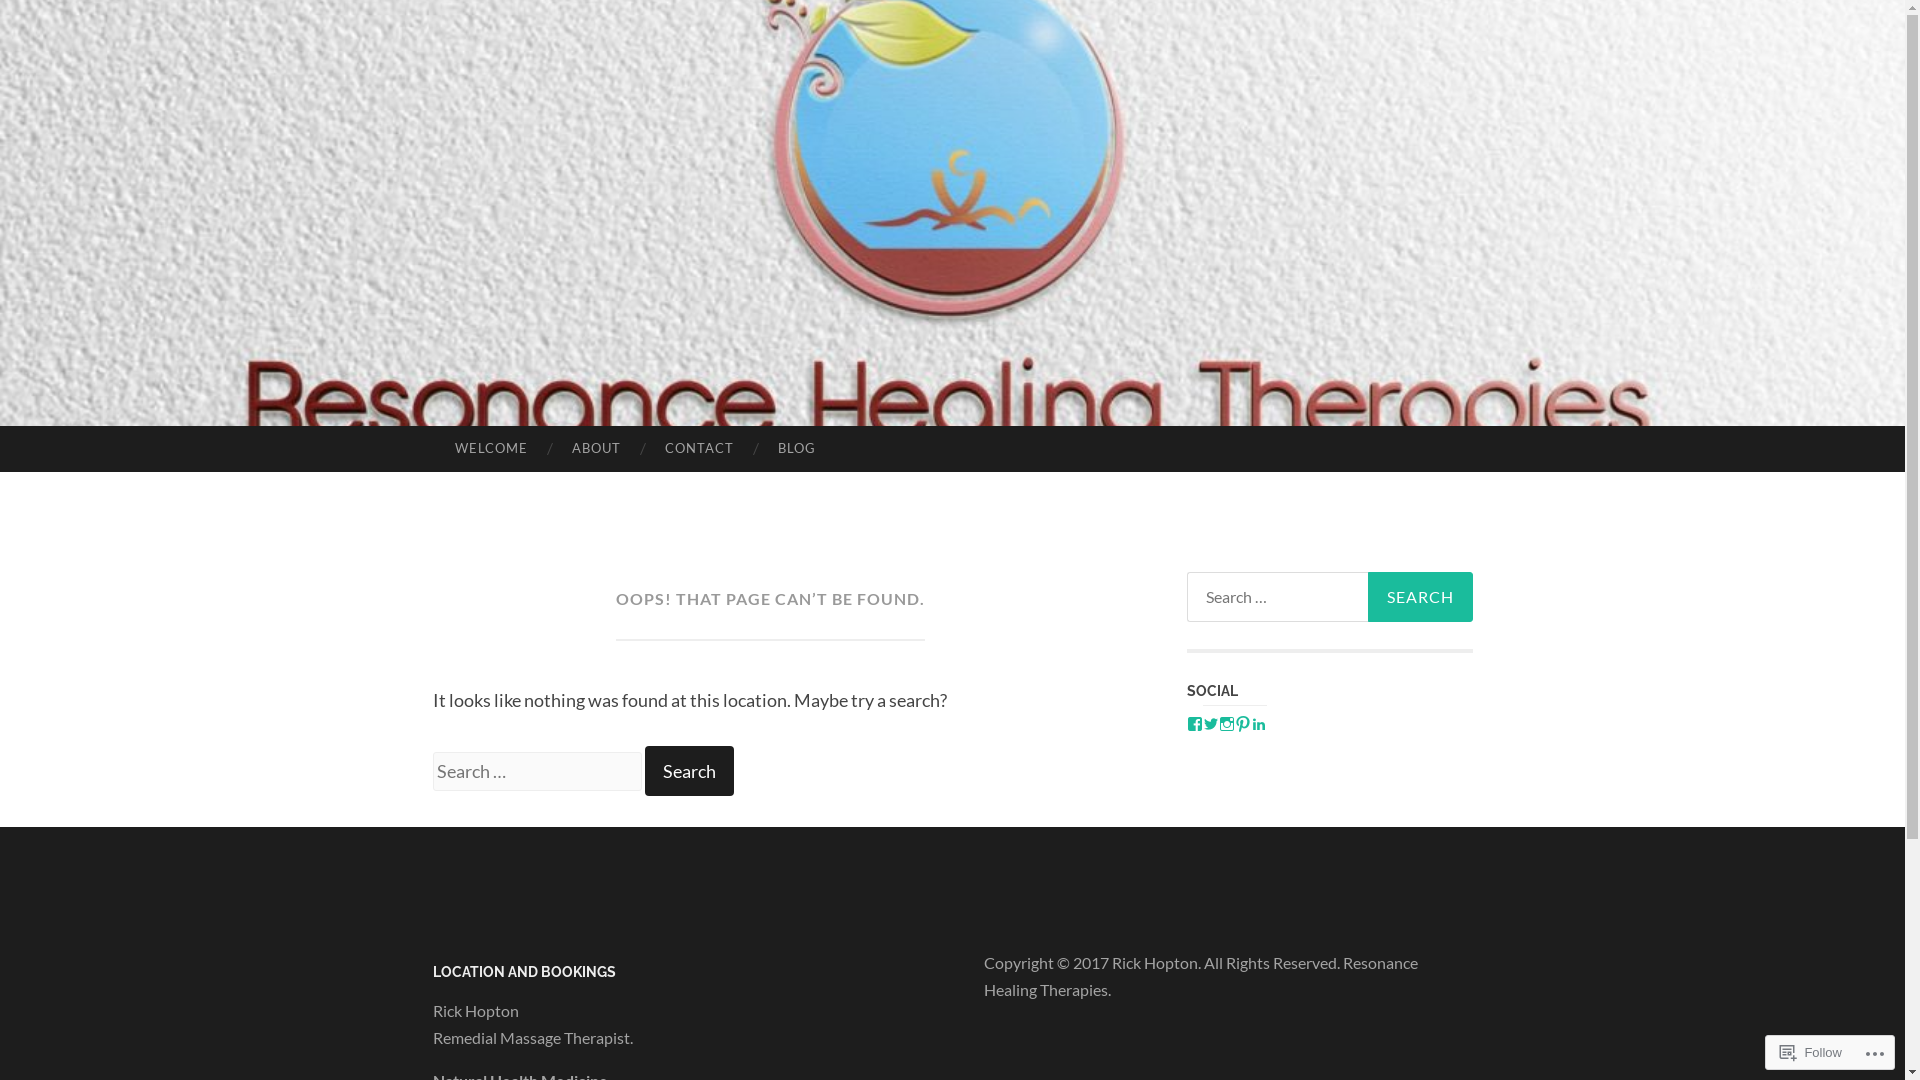 This screenshot has width=1920, height=1080. What do you see at coordinates (1811, 1052) in the screenshot?
I see `Follow` at bounding box center [1811, 1052].